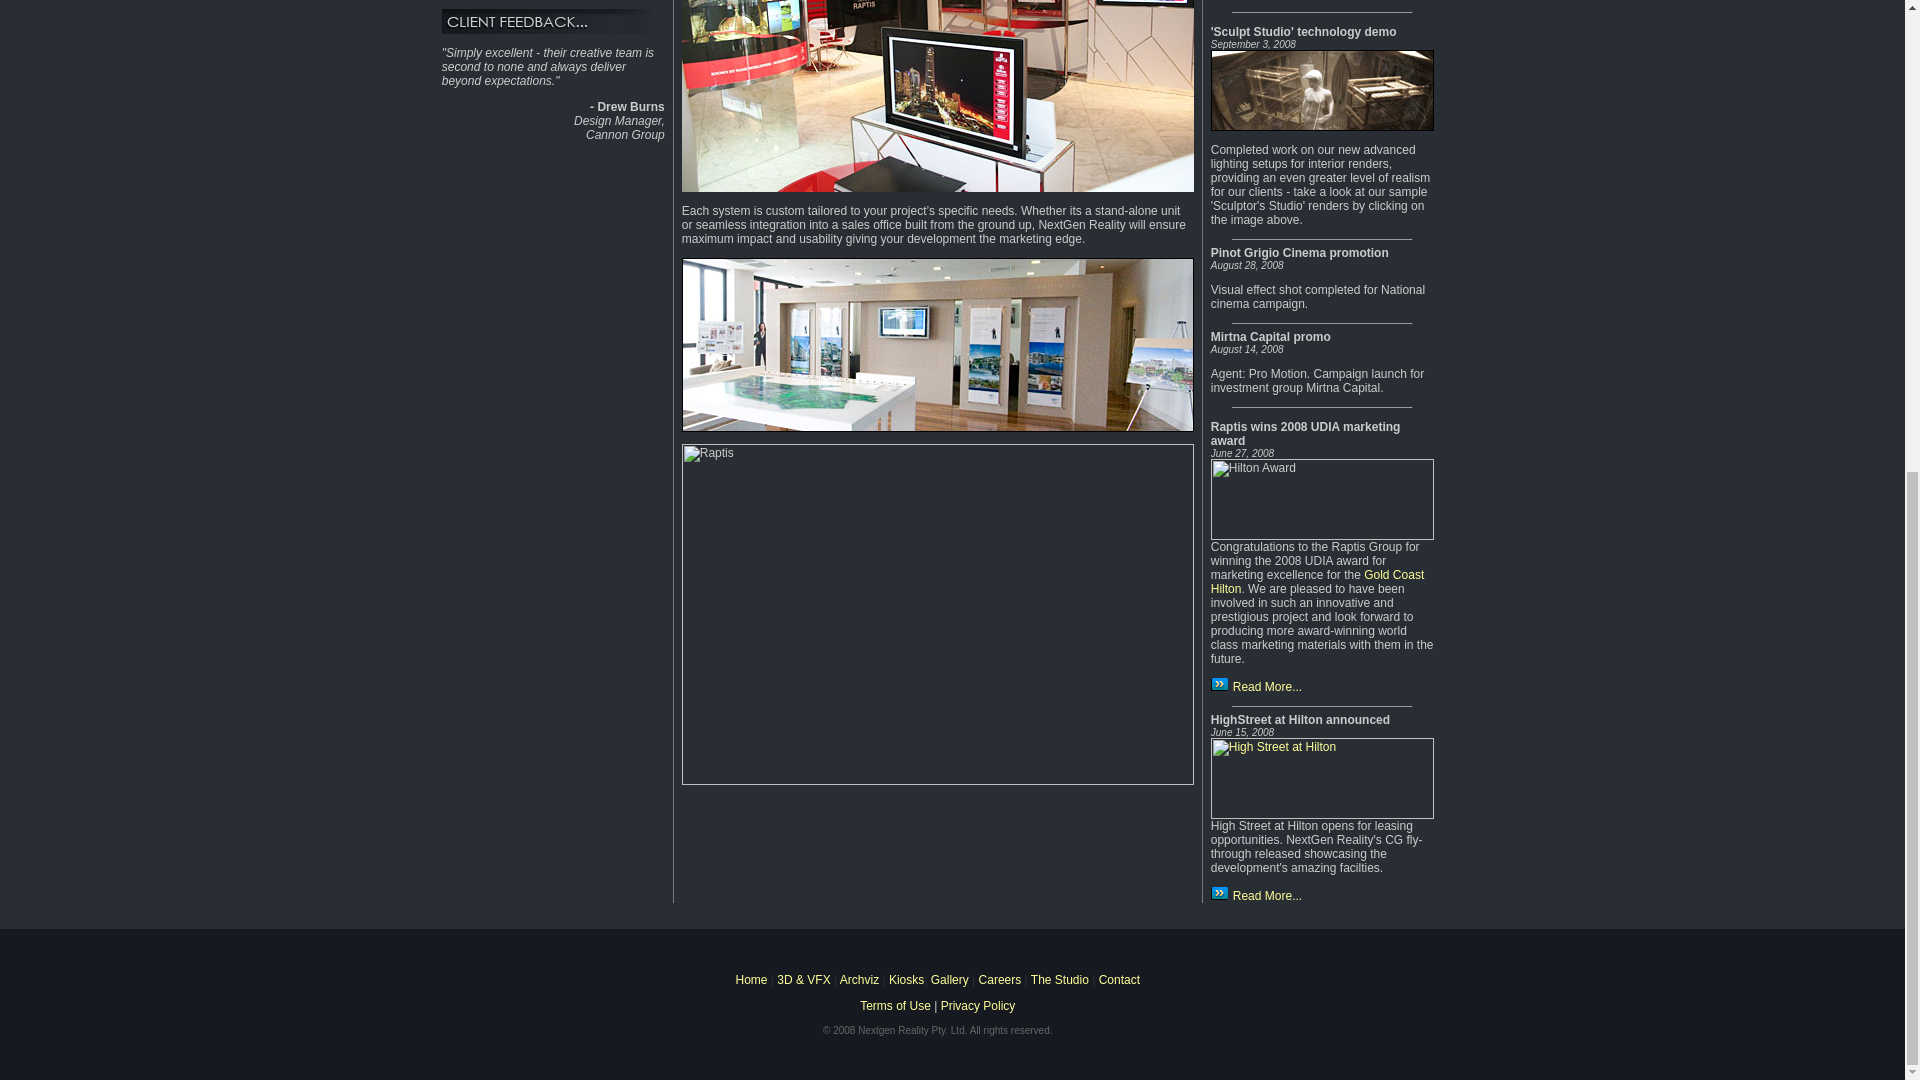 The image size is (1920, 1080). What do you see at coordinates (1119, 980) in the screenshot?
I see `Contact` at bounding box center [1119, 980].